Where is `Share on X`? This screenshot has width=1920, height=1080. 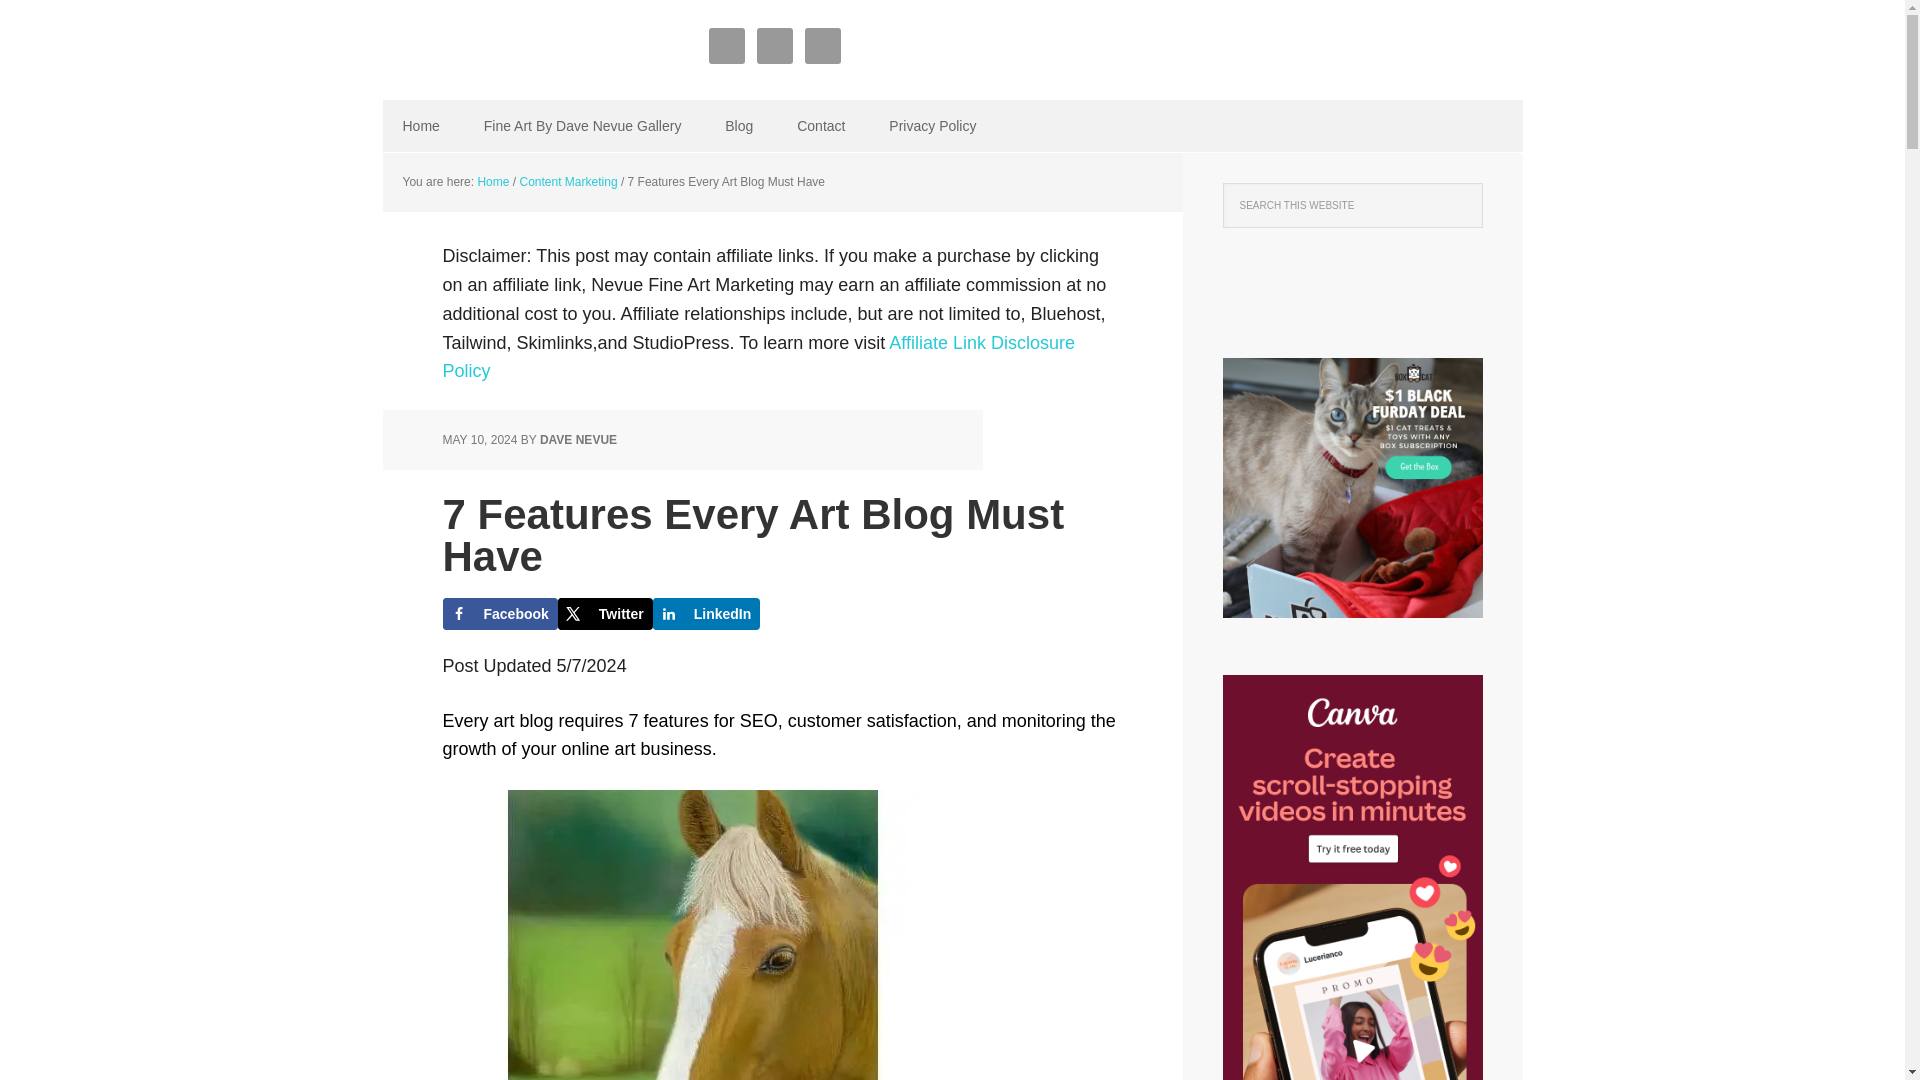
Share on X is located at coordinates (605, 614).